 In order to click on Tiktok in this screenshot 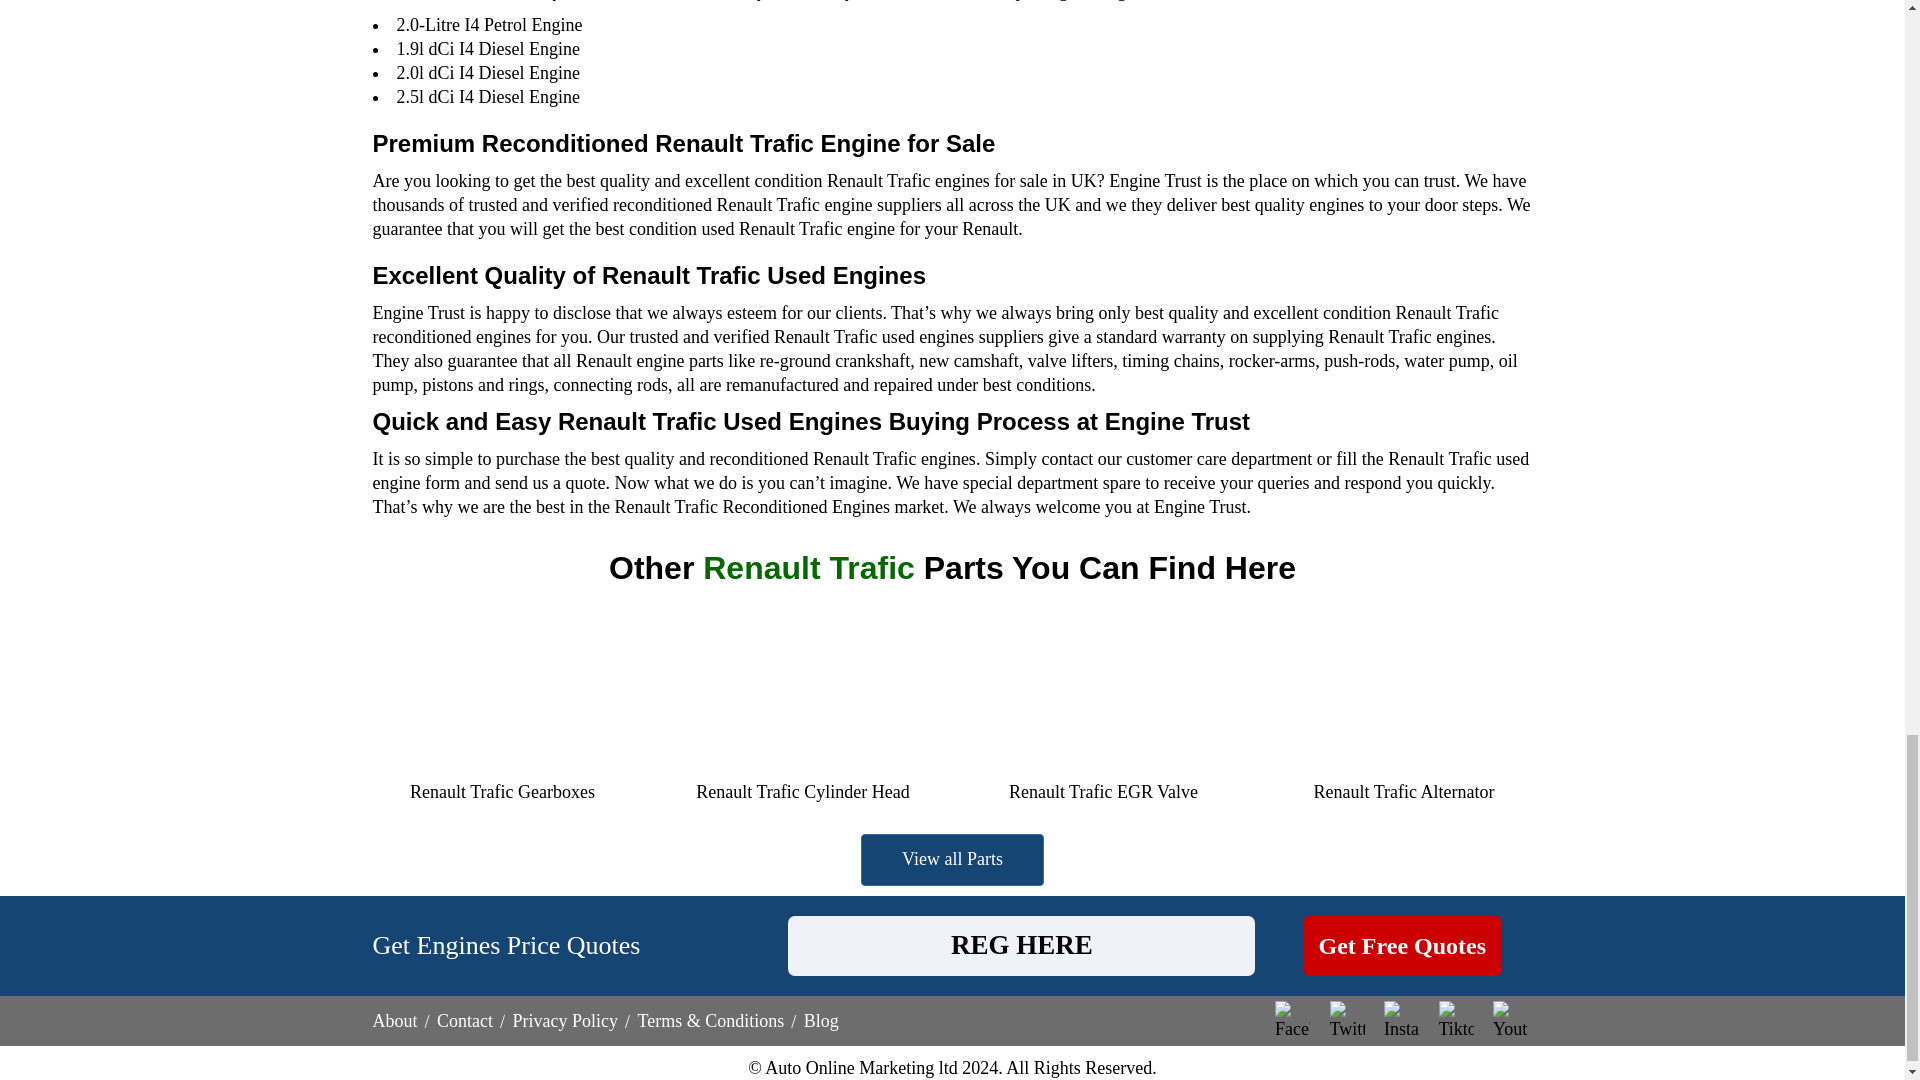, I will do `click(1455, 1018)`.